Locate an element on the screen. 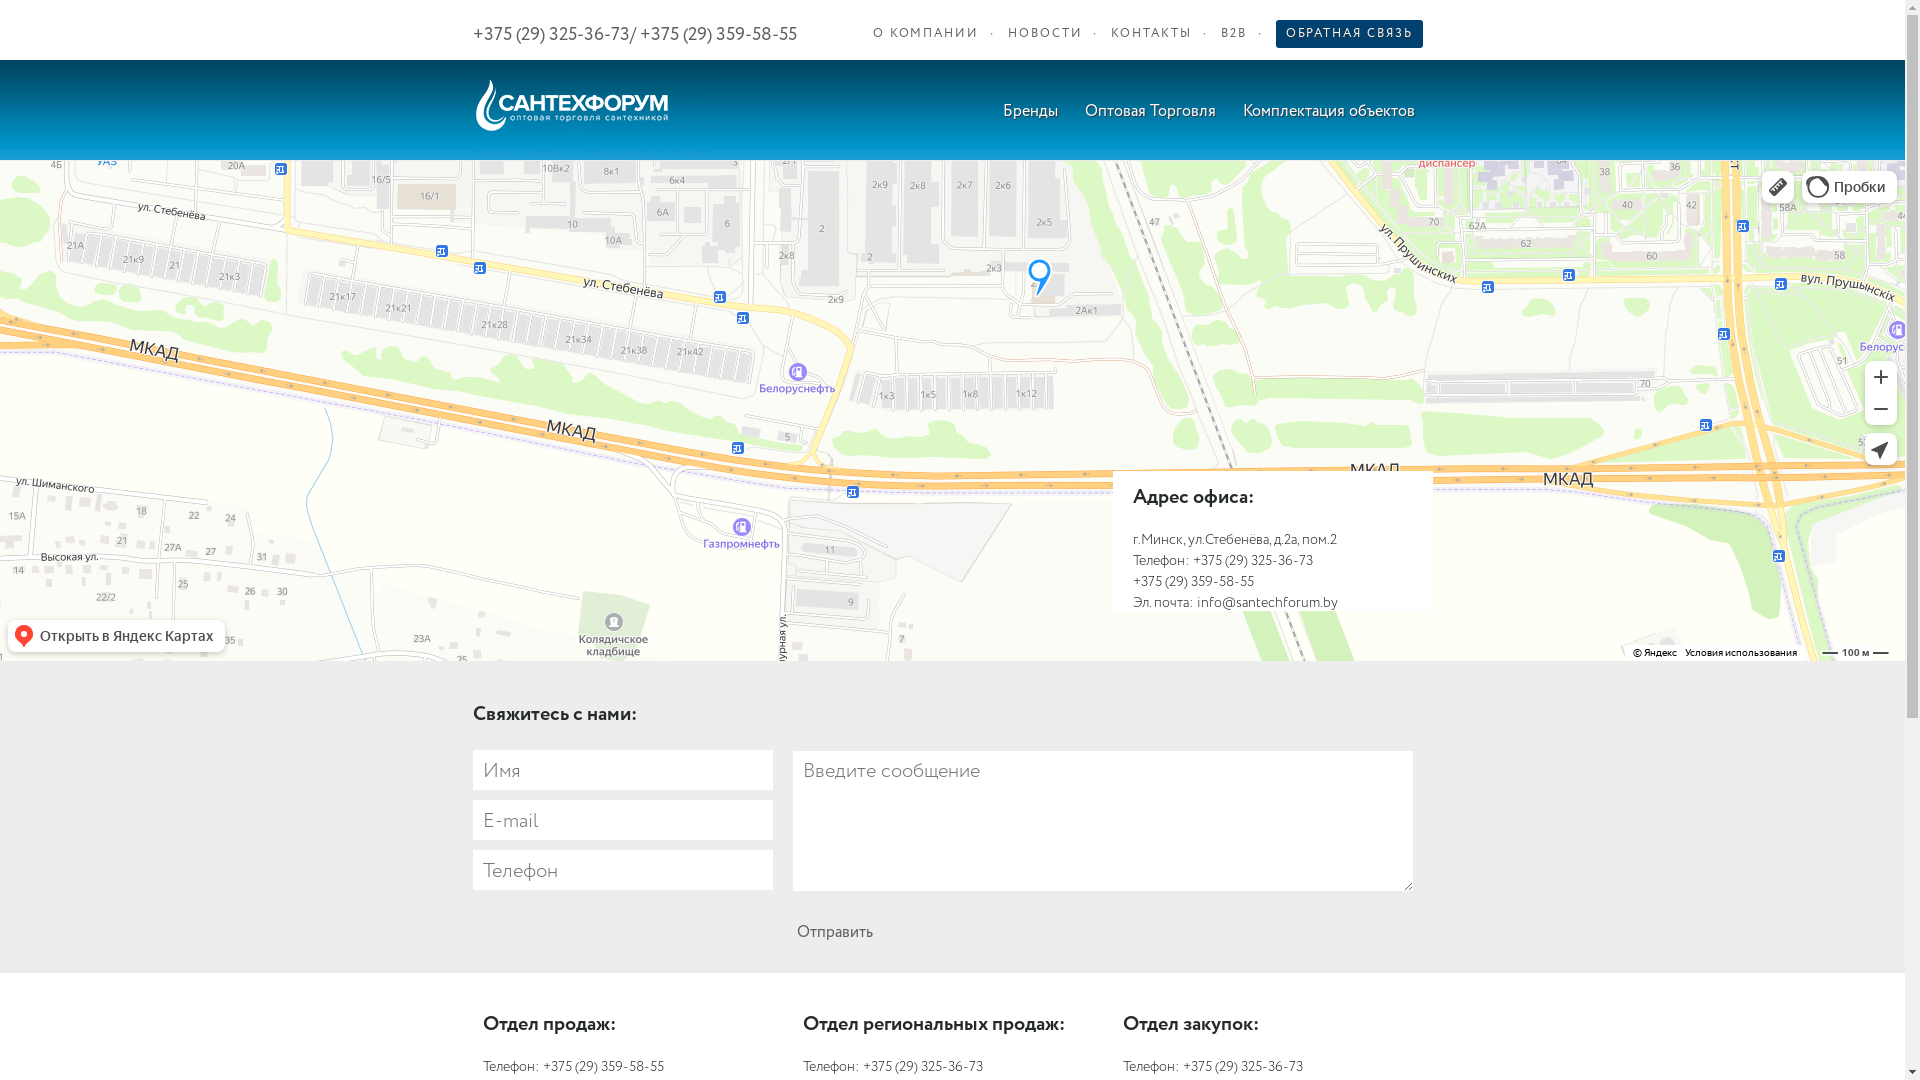 The image size is (1920, 1080). B2B is located at coordinates (1234, 34).